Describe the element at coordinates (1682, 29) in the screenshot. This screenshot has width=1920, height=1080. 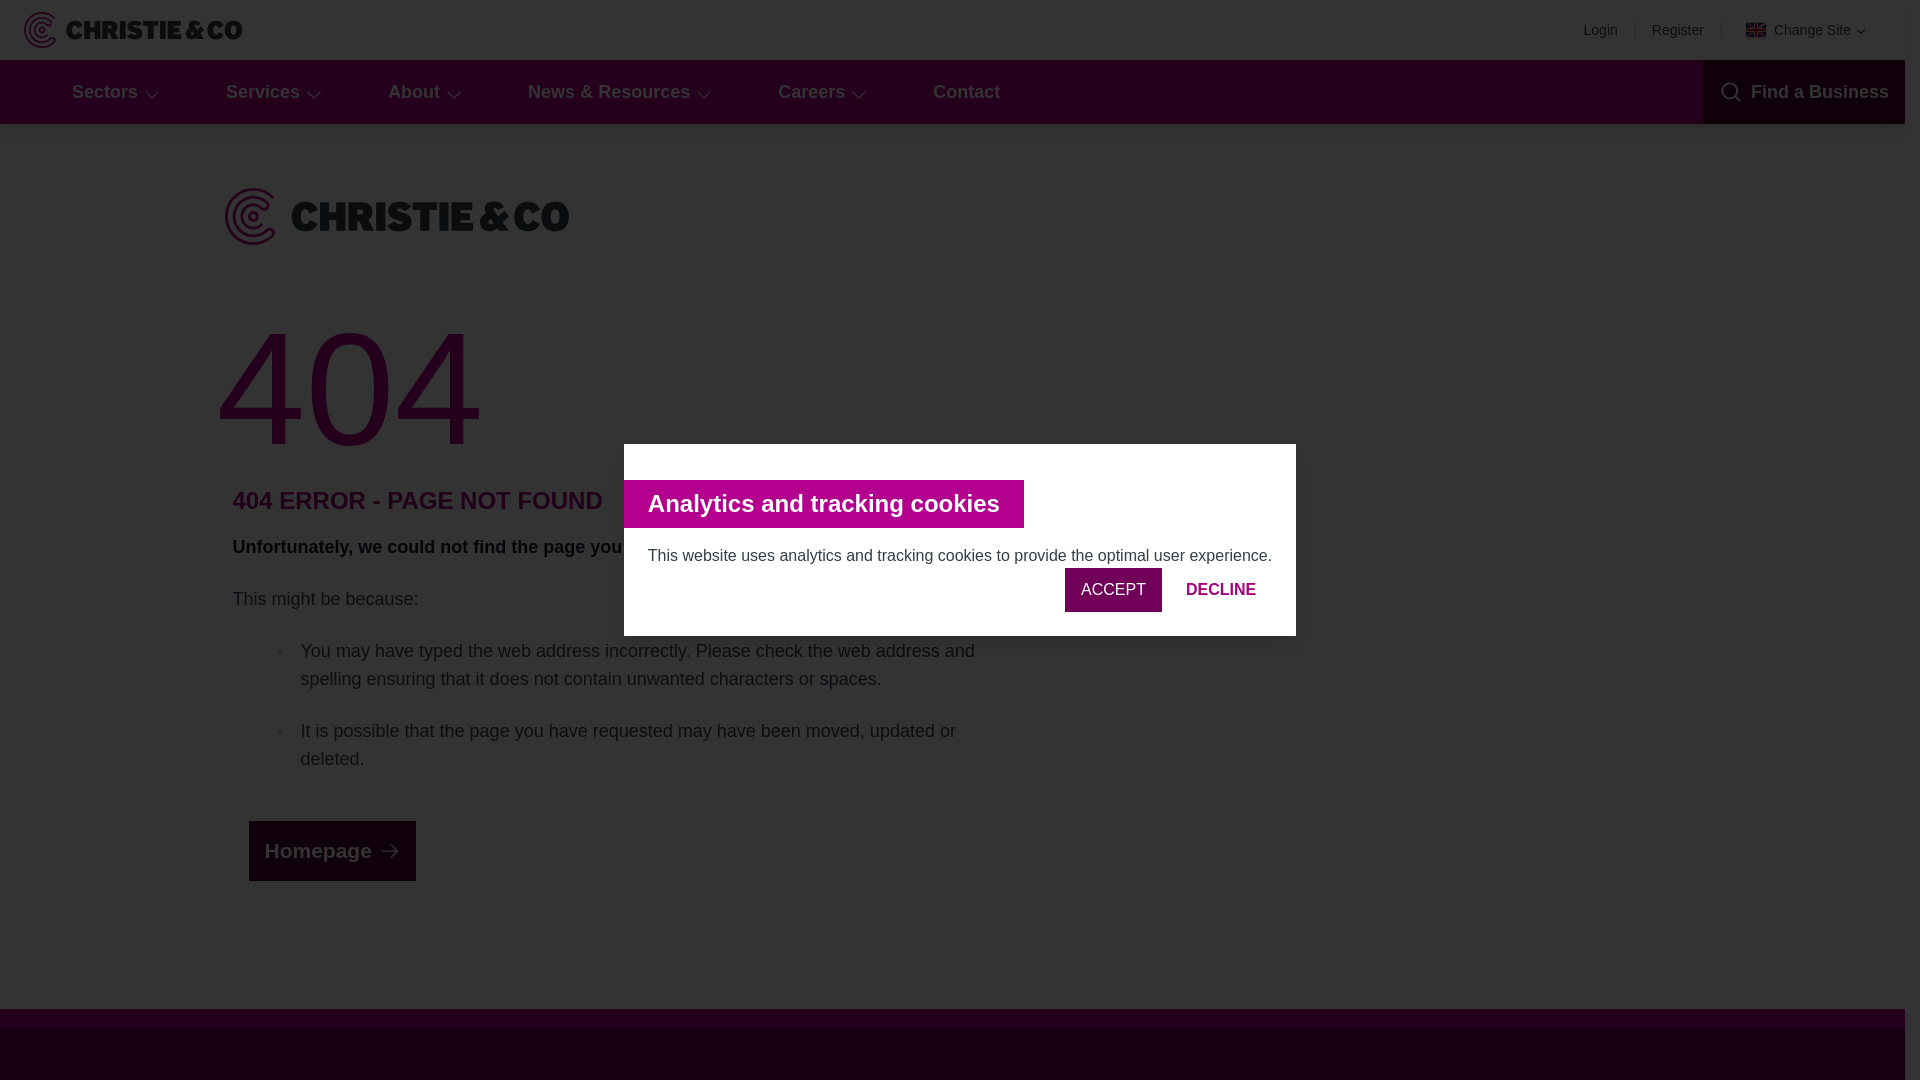
I see `Register` at that location.